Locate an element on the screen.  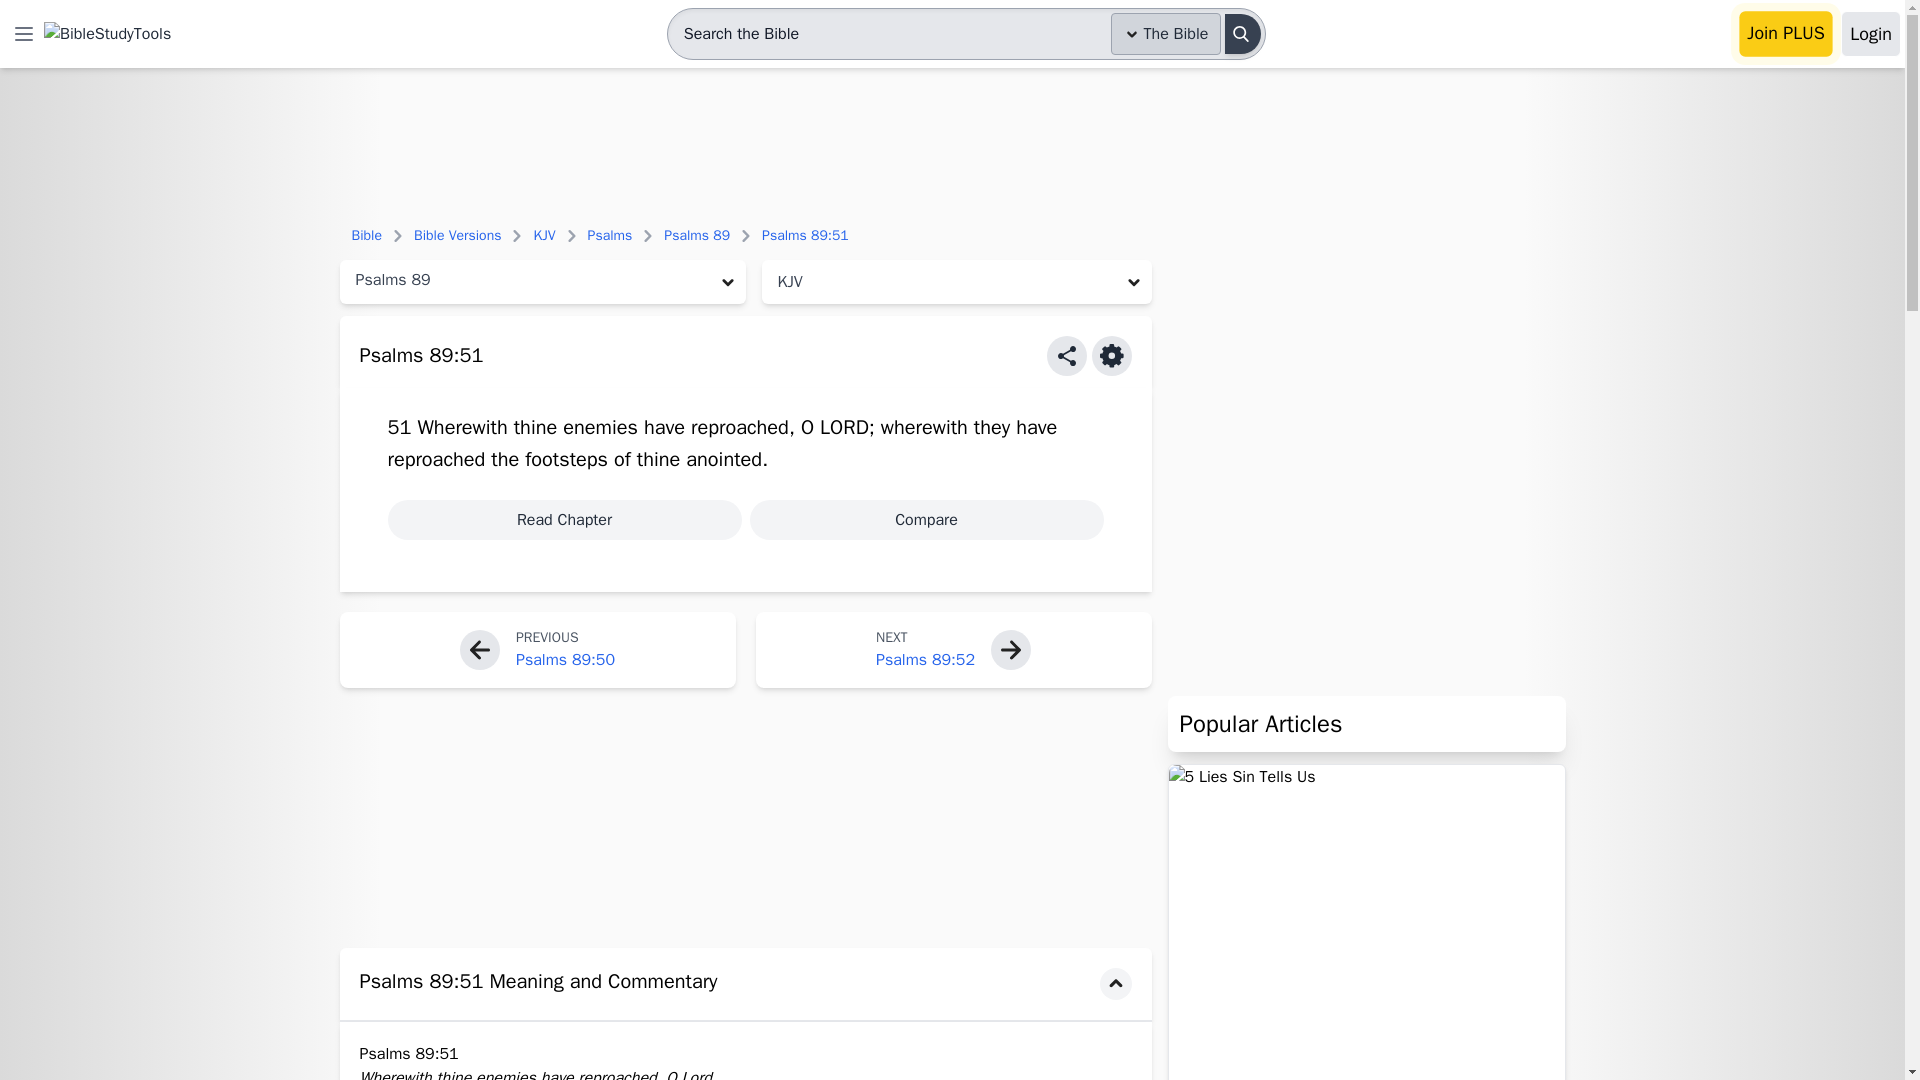
Strong's Number: 02778 is located at coordinates (740, 426).